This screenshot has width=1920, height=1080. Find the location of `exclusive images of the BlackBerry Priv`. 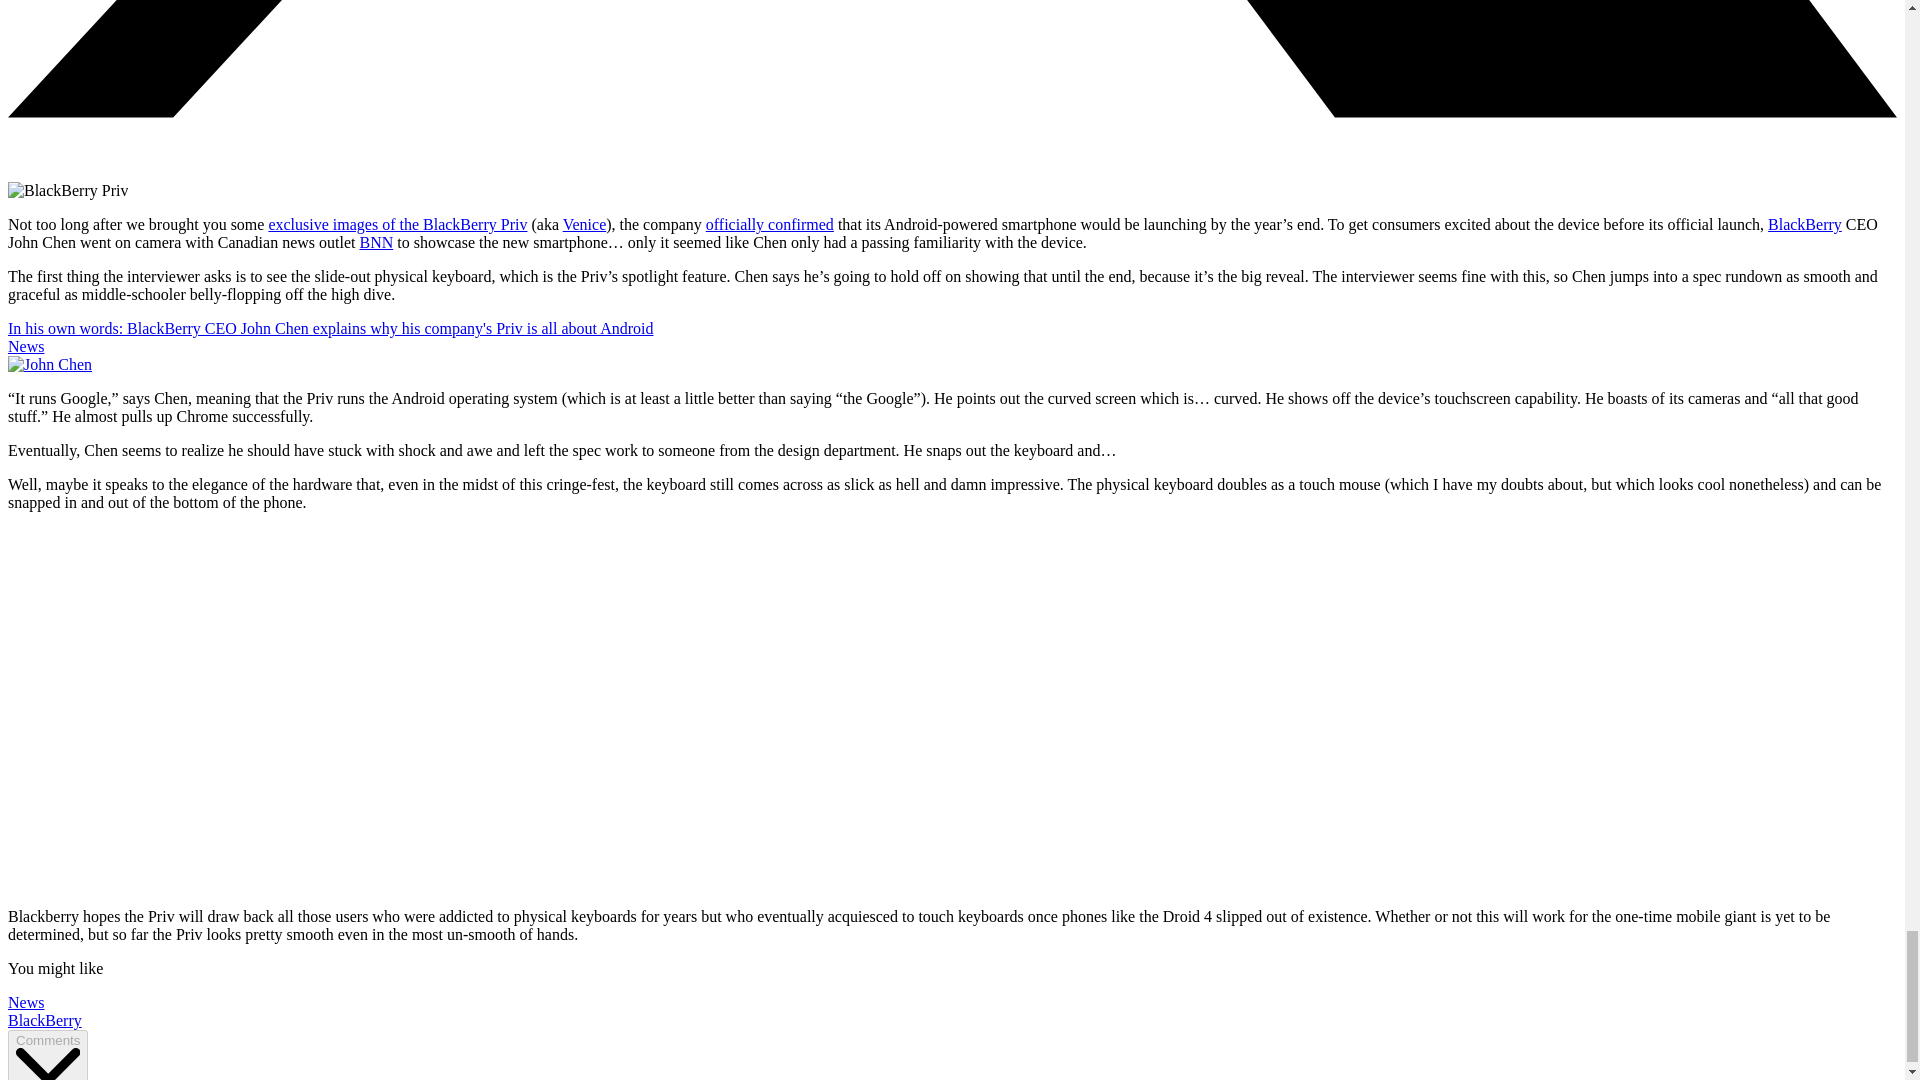

exclusive images of the BlackBerry Priv is located at coordinates (397, 224).